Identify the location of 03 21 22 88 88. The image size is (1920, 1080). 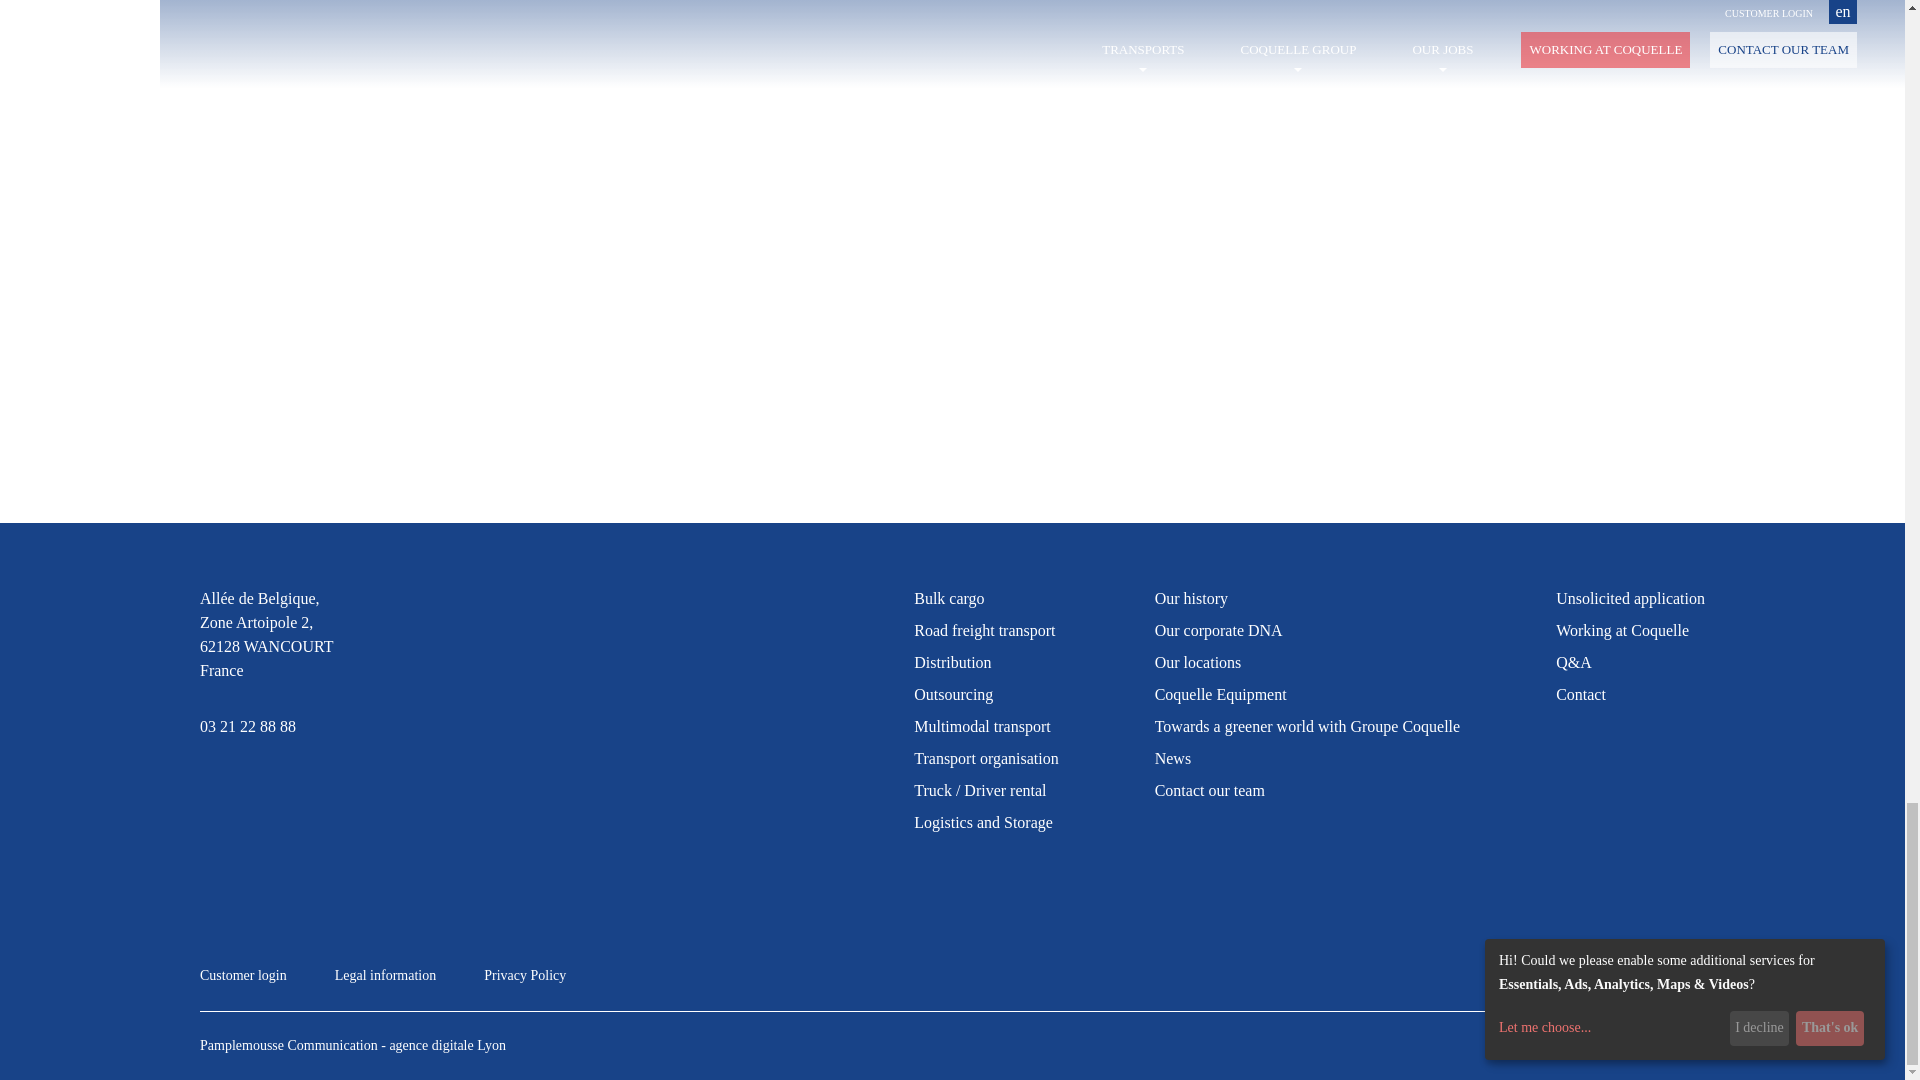
(266, 726).